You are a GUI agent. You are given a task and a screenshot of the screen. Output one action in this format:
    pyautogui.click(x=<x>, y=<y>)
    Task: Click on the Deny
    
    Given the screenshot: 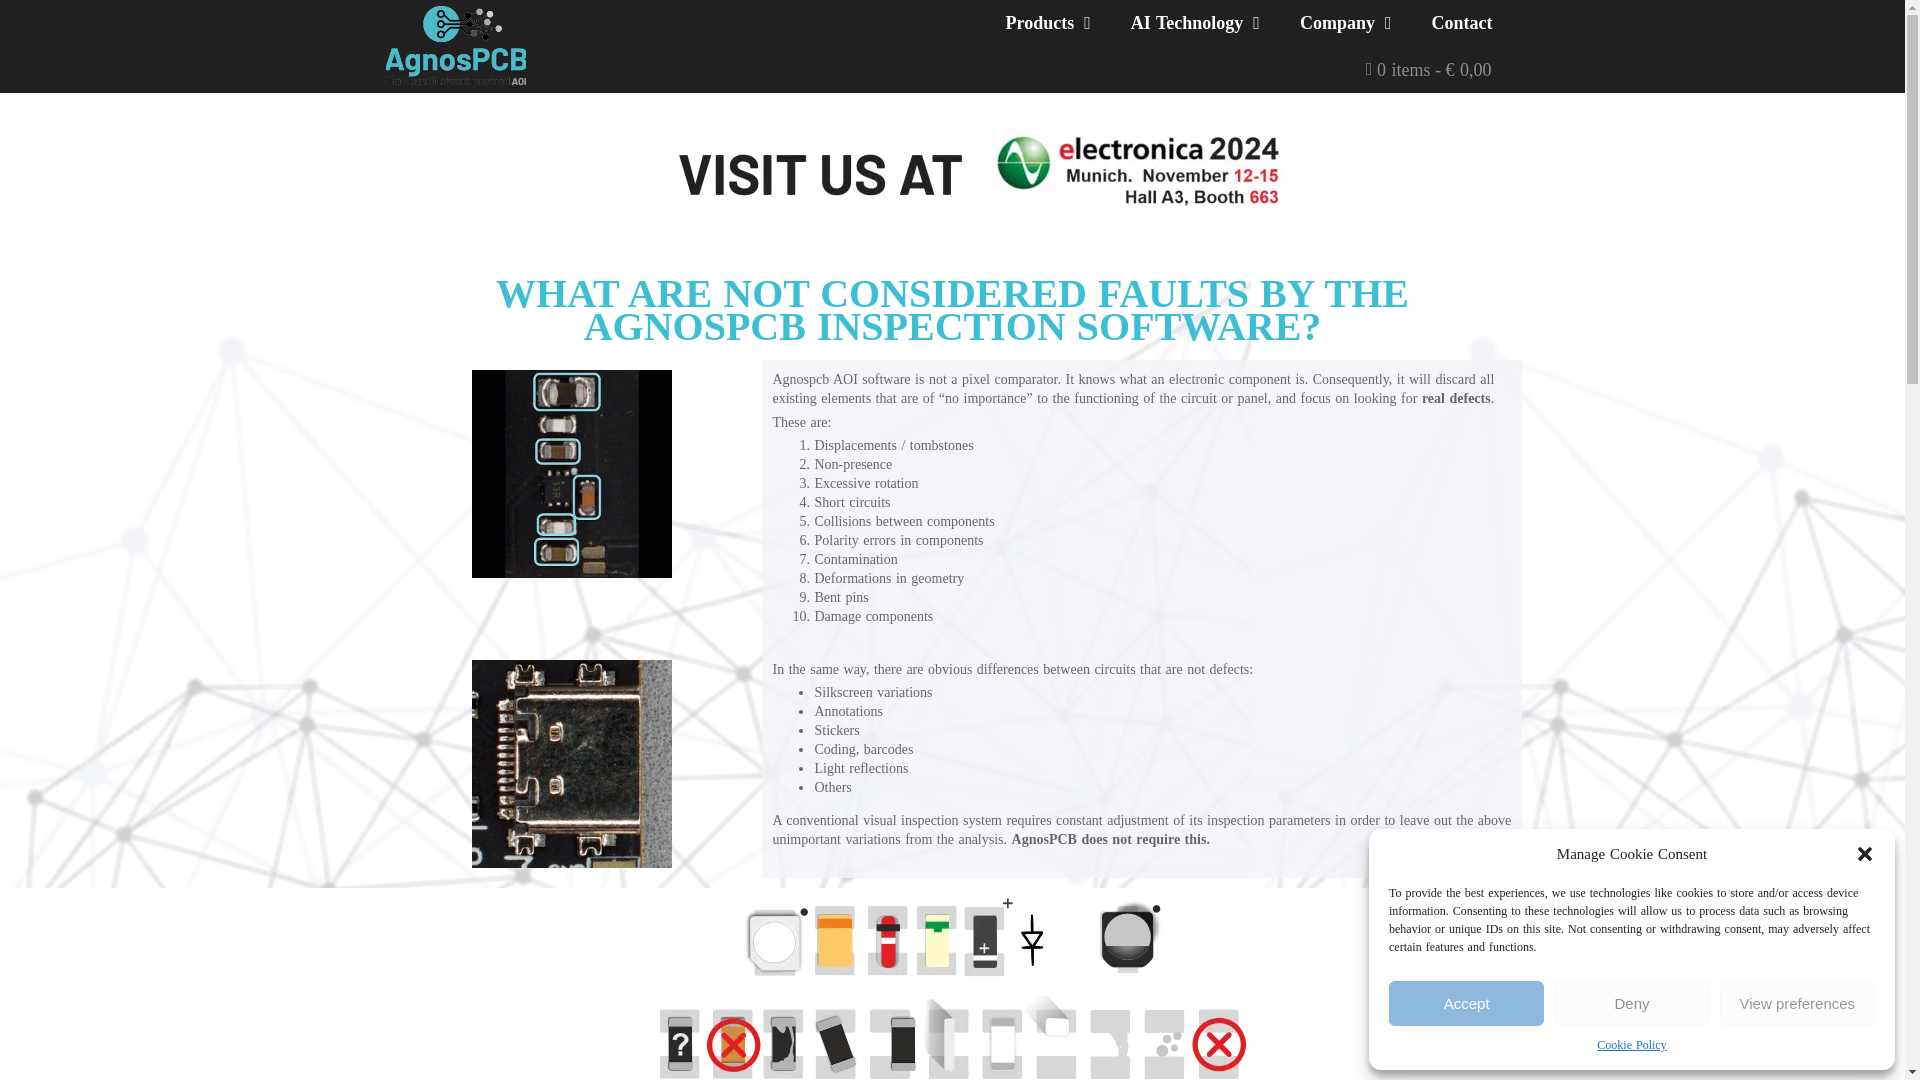 What is the action you would take?
    pyautogui.click(x=1630, y=1003)
    